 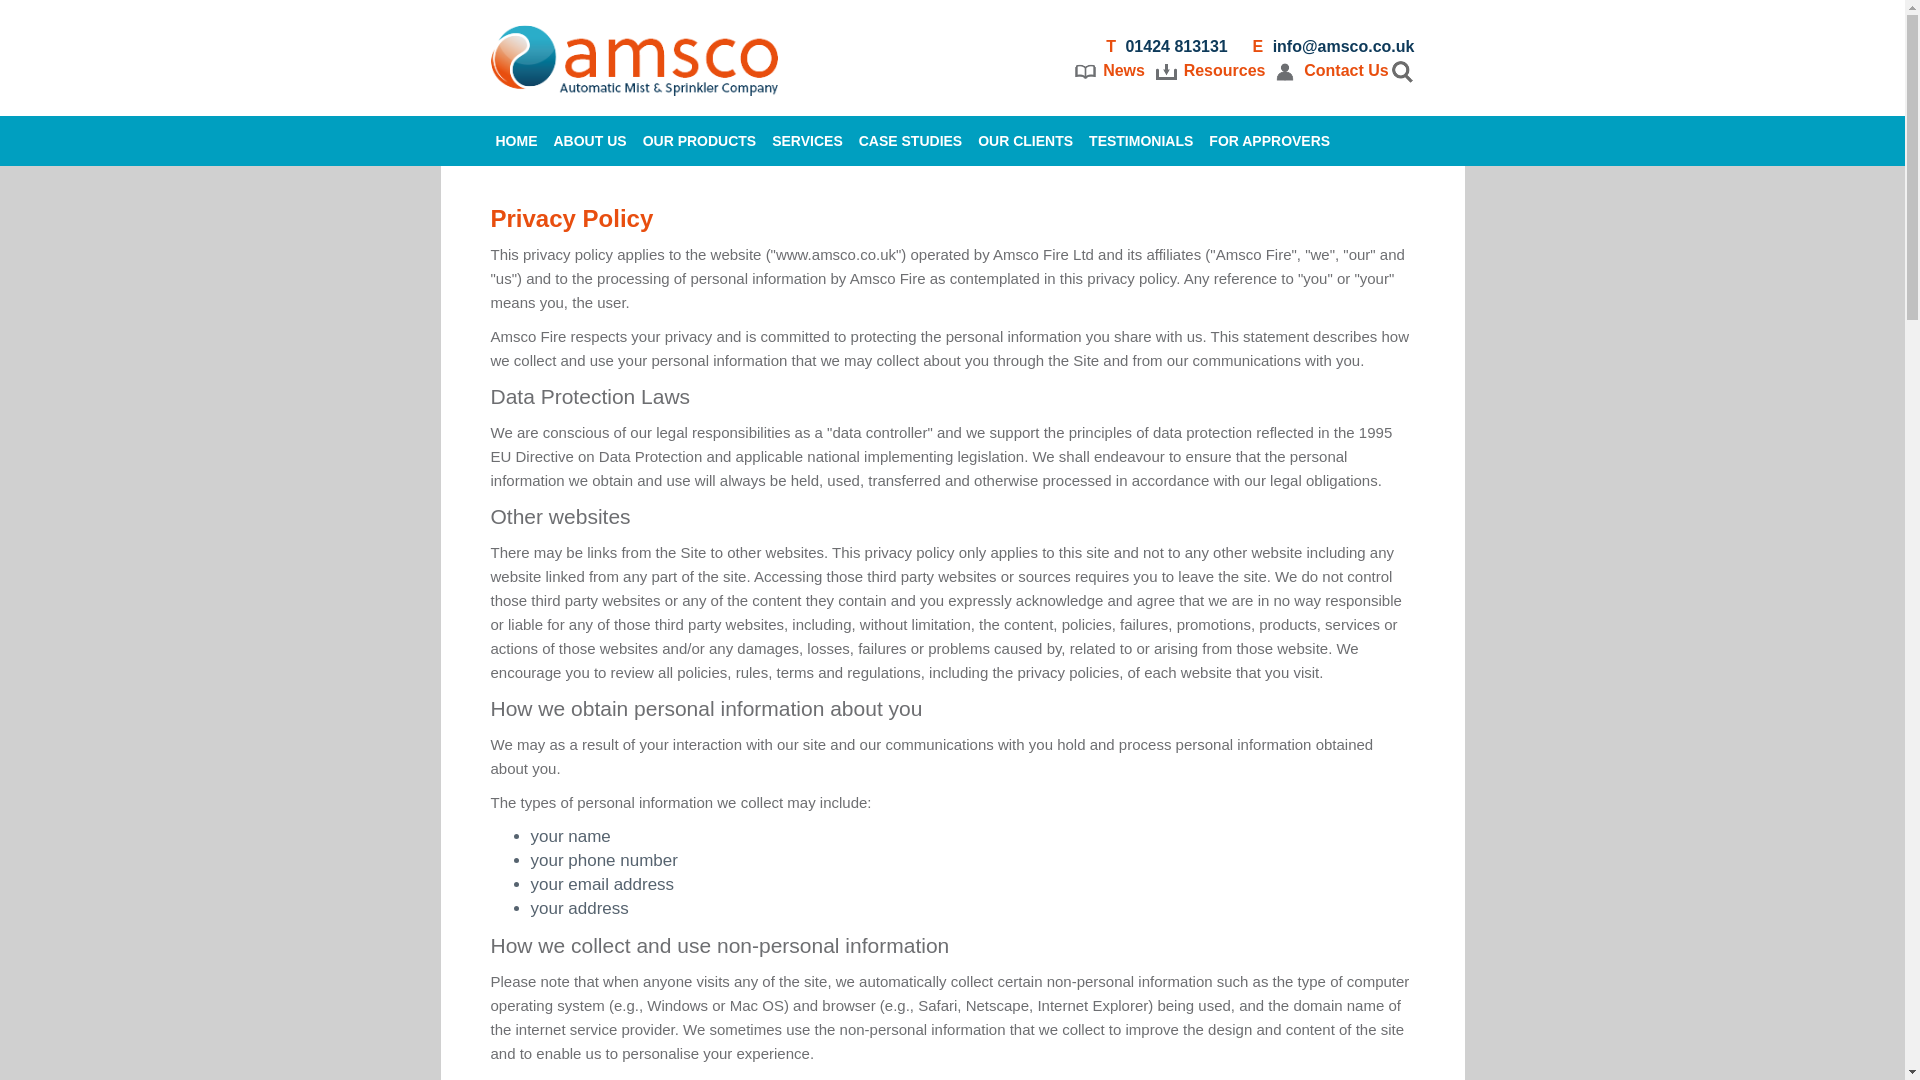 I want to click on Resources, so click(x=1224, y=70).